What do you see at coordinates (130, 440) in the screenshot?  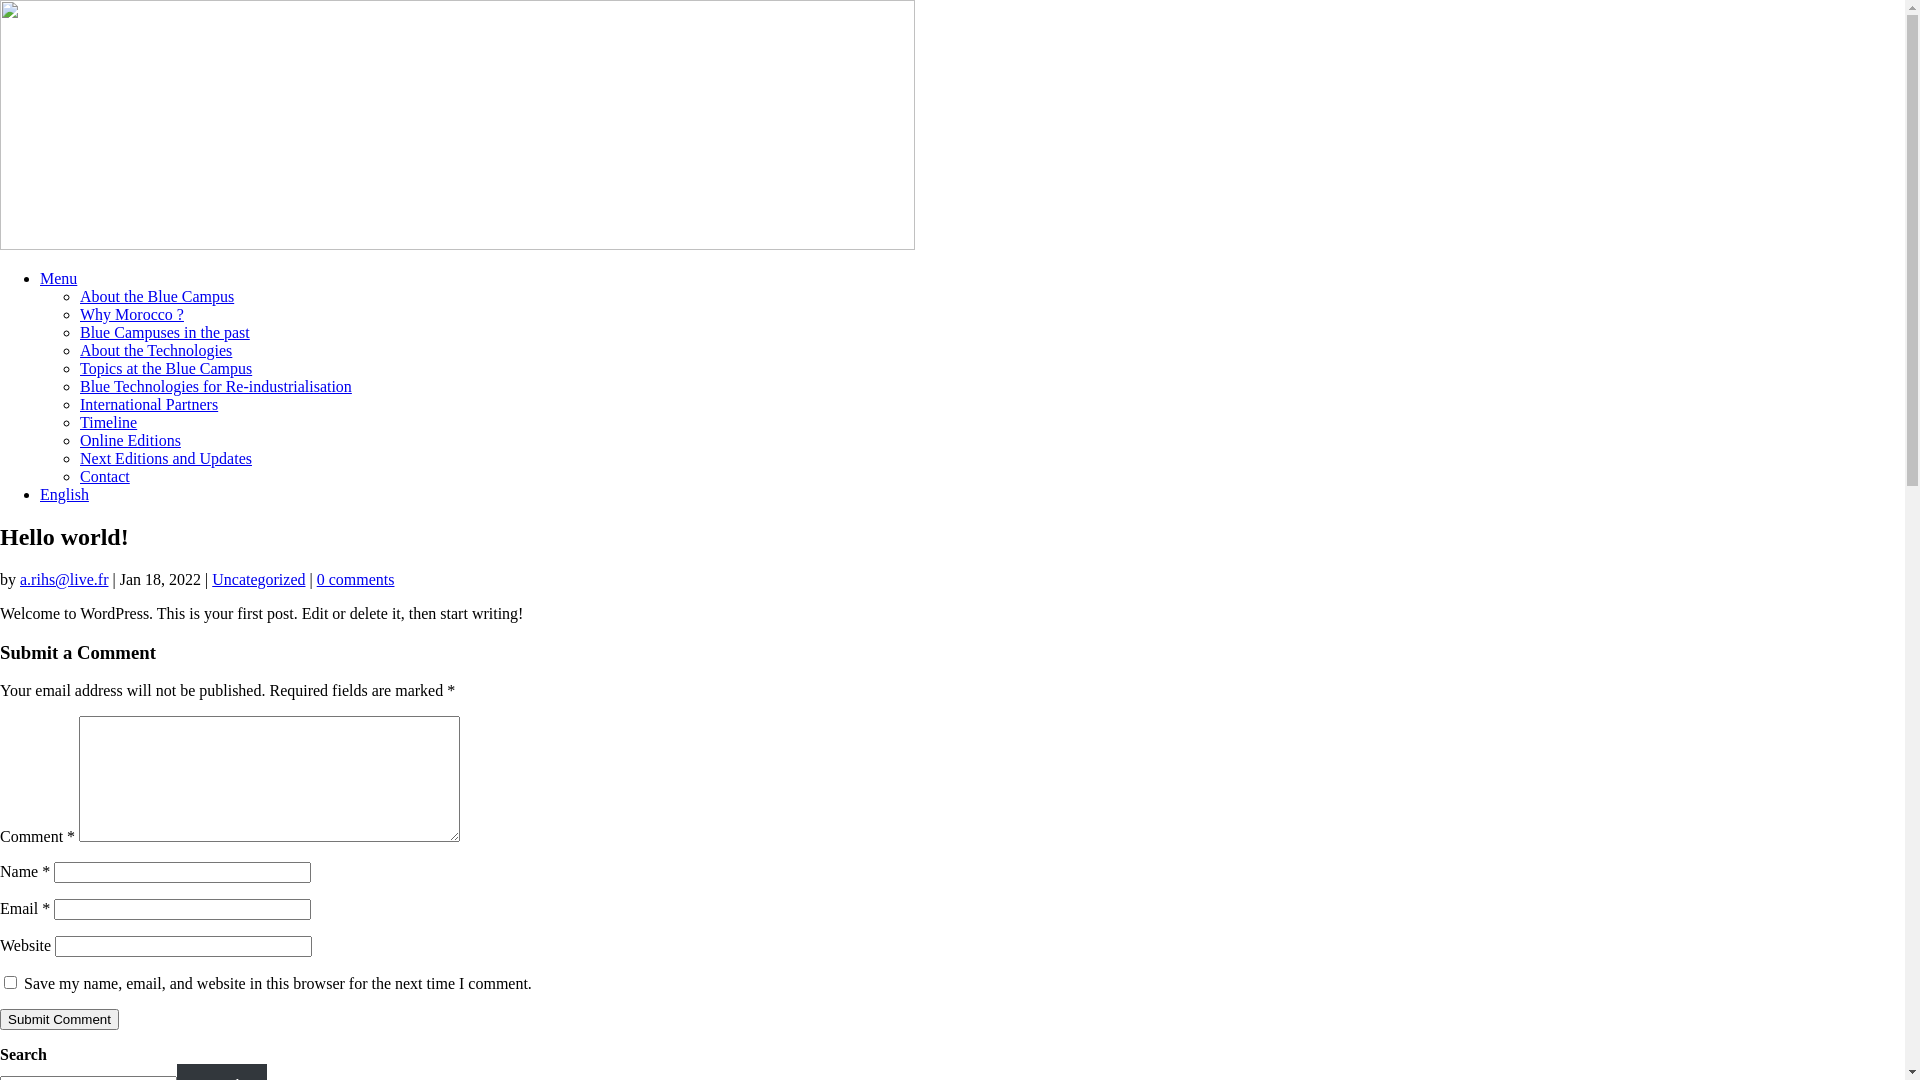 I see `Online Editions` at bounding box center [130, 440].